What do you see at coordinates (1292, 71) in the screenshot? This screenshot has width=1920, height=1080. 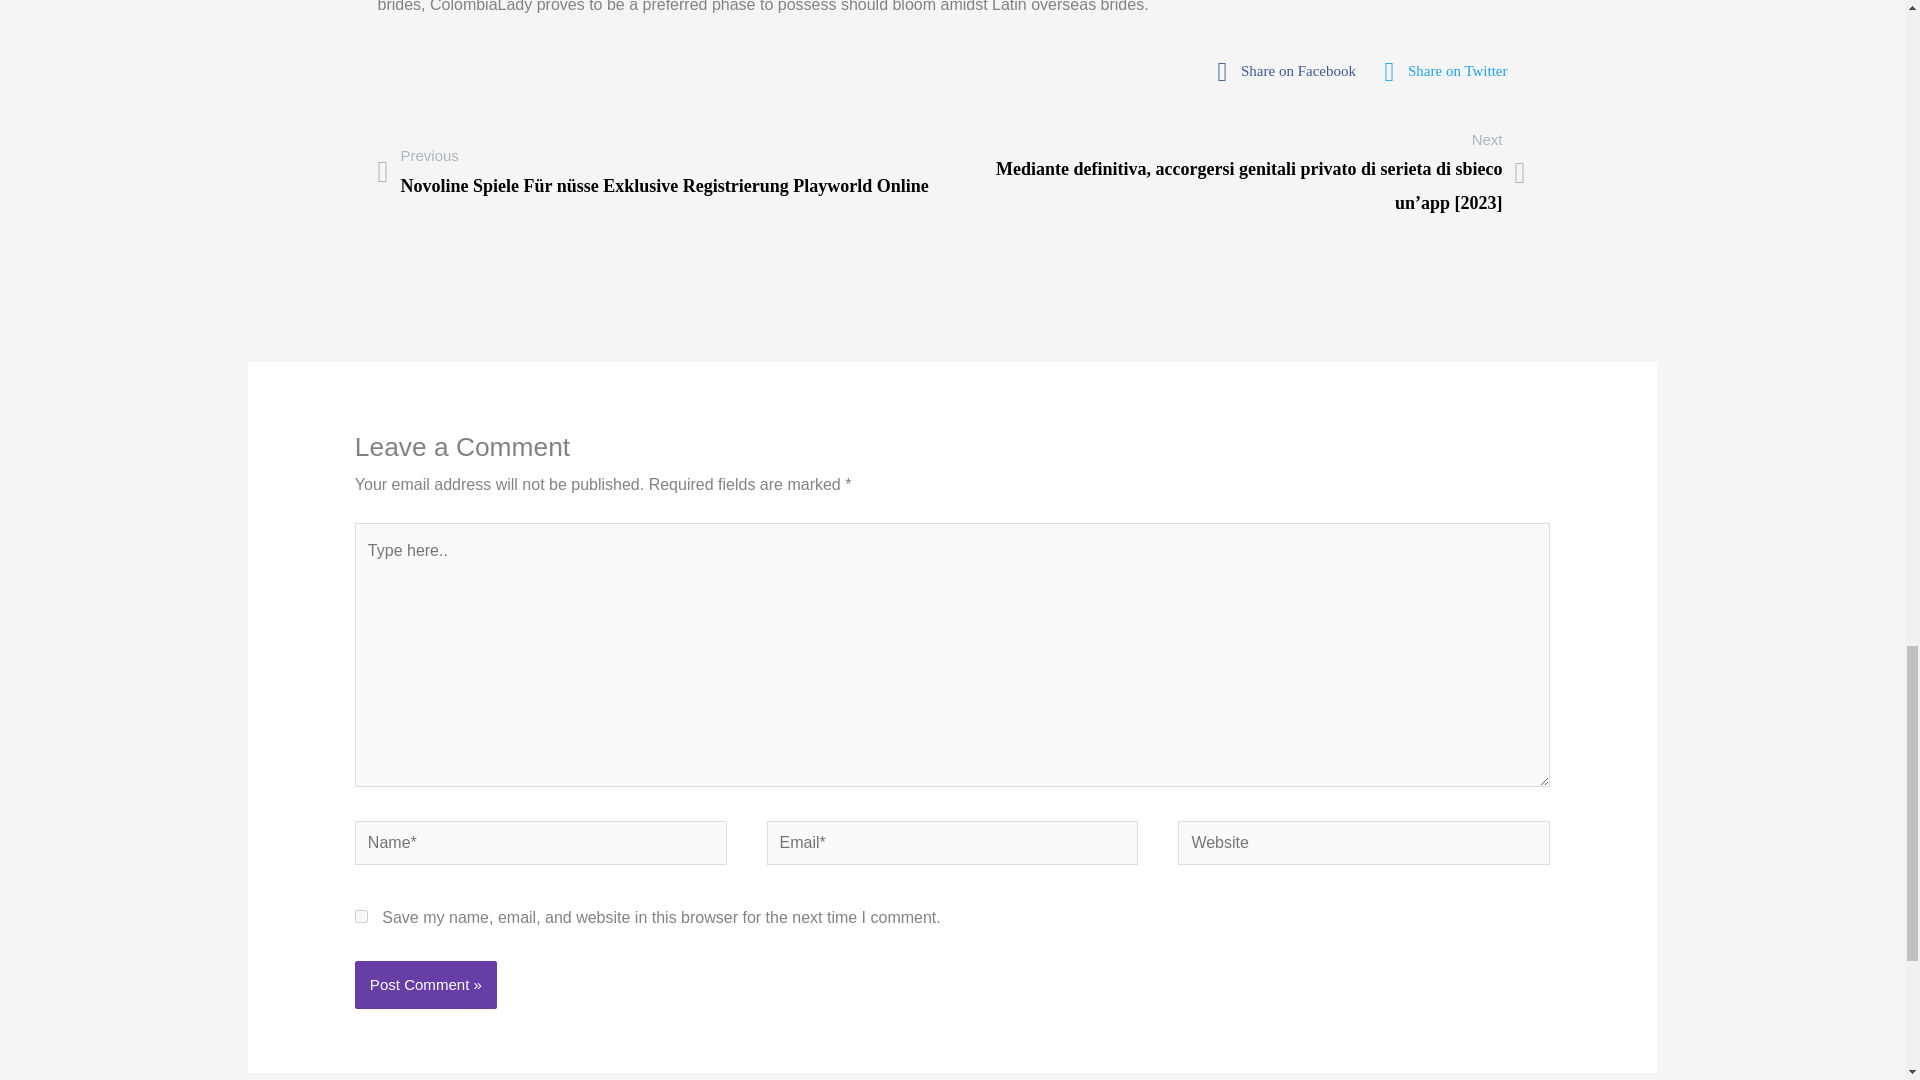 I see `Share on Facebook` at bounding box center [1292, 71].